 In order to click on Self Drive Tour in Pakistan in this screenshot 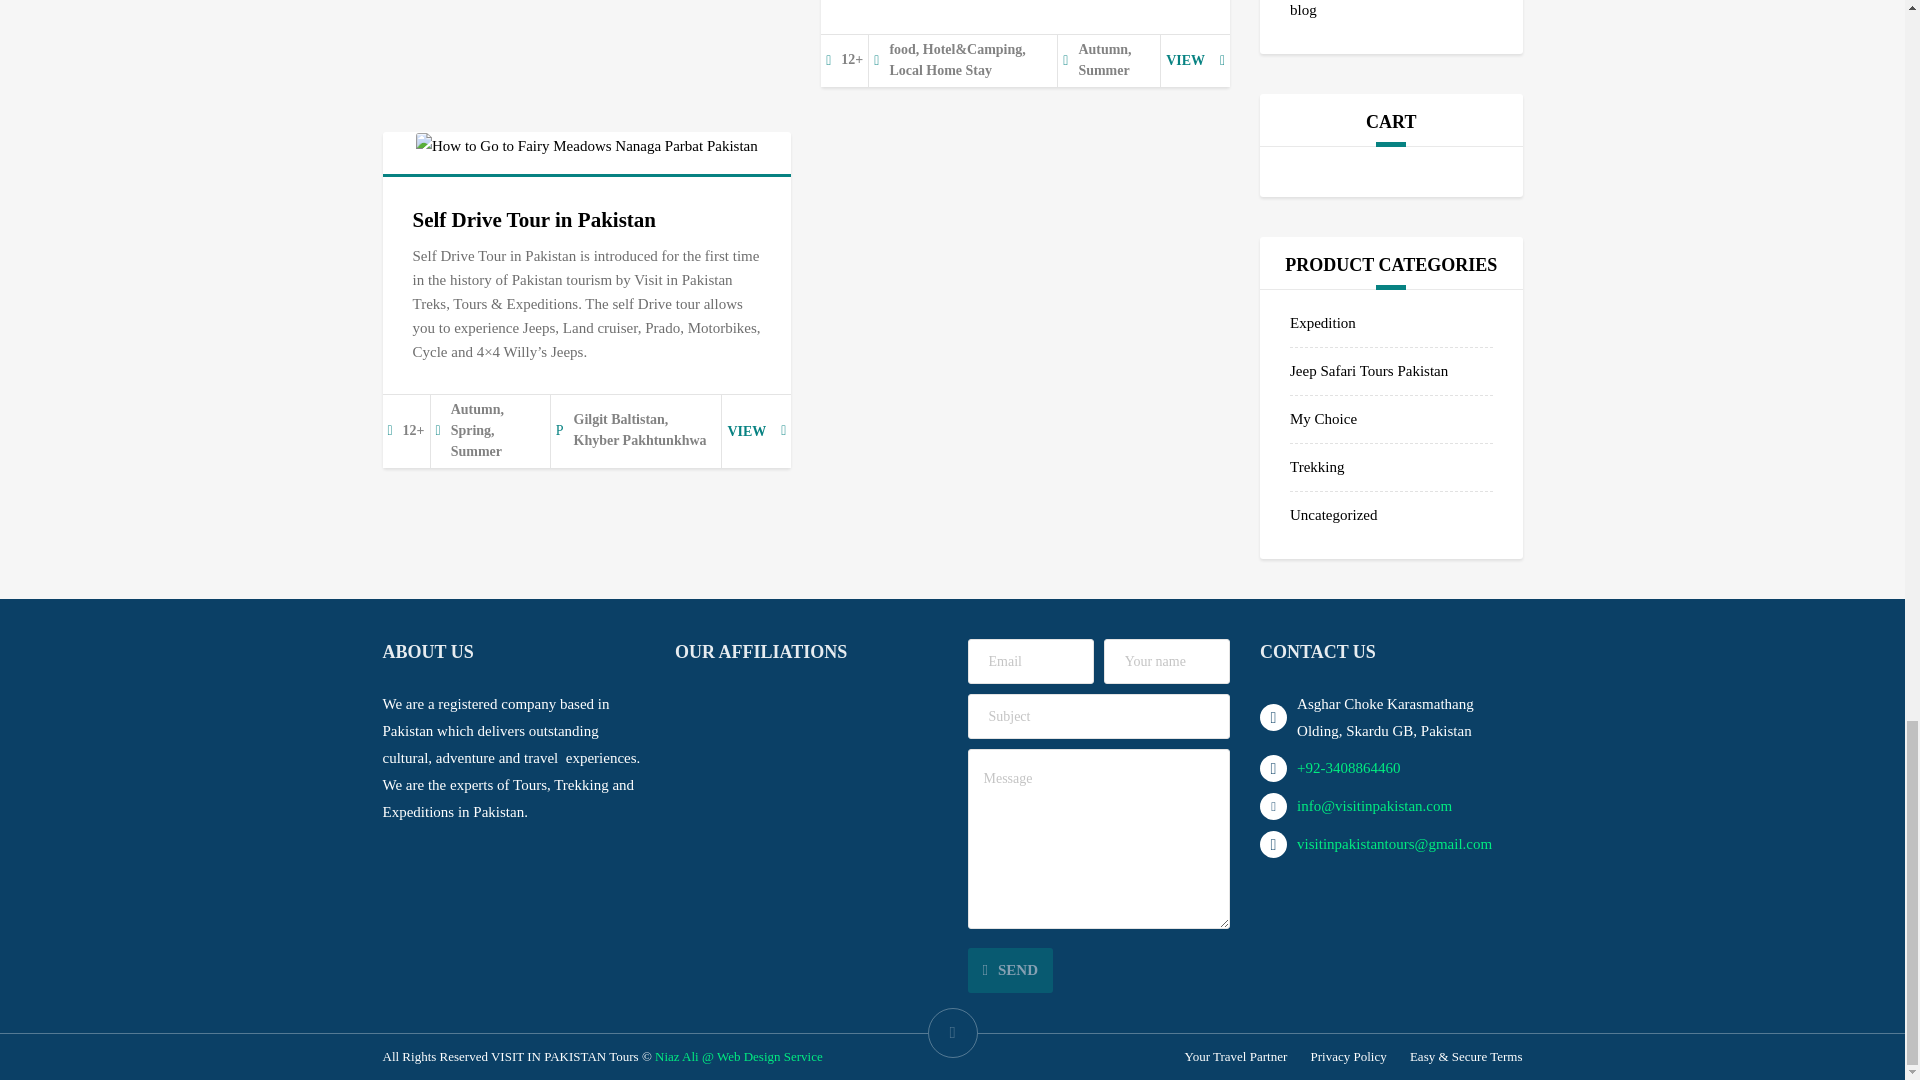, I will do `click(534, 220)`.